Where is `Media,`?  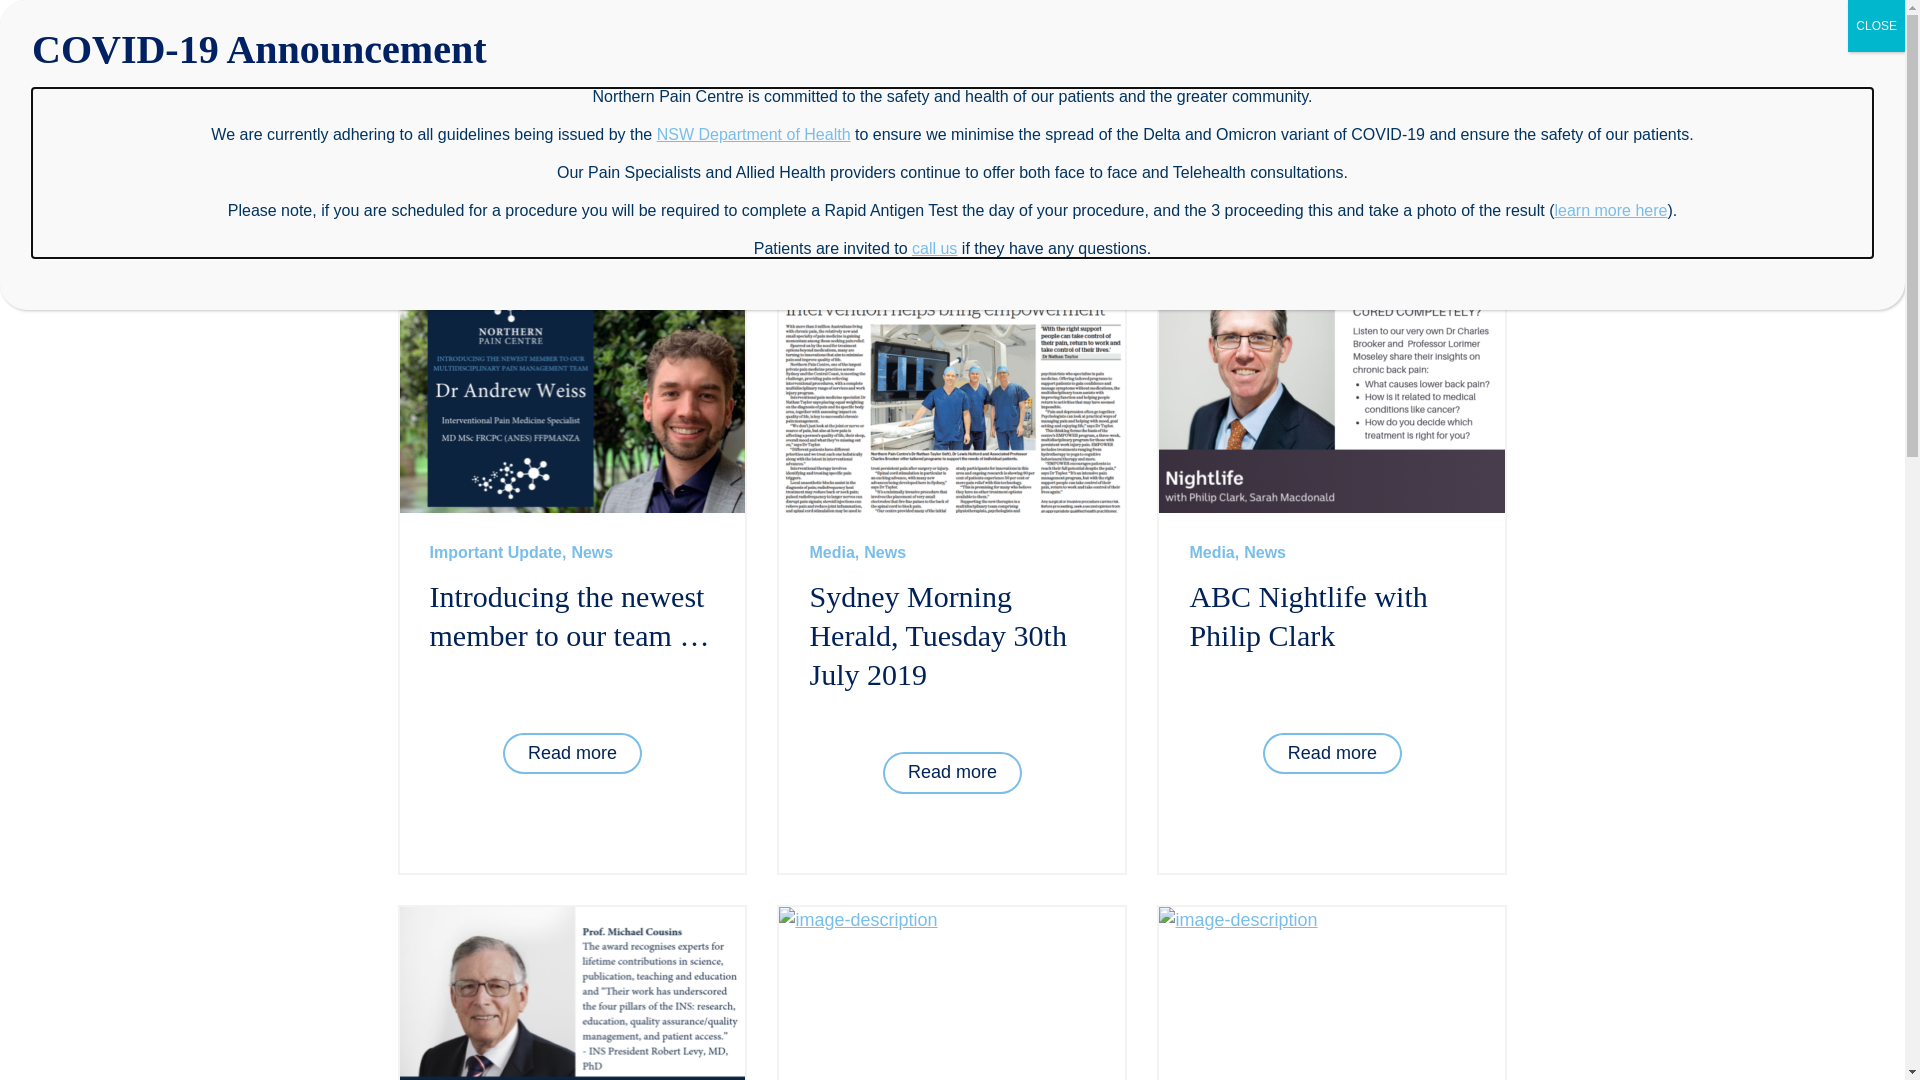 Media, is located at coordinates (1214, 552).